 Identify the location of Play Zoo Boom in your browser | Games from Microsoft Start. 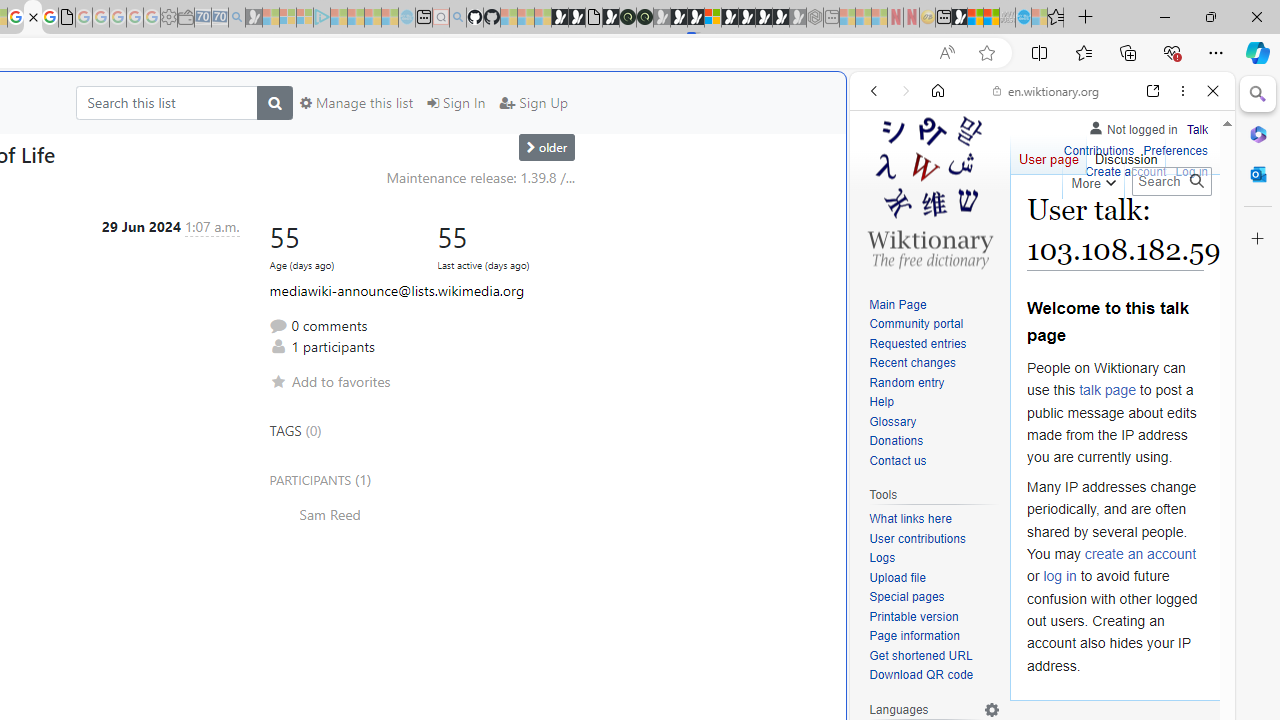
(576, 18).